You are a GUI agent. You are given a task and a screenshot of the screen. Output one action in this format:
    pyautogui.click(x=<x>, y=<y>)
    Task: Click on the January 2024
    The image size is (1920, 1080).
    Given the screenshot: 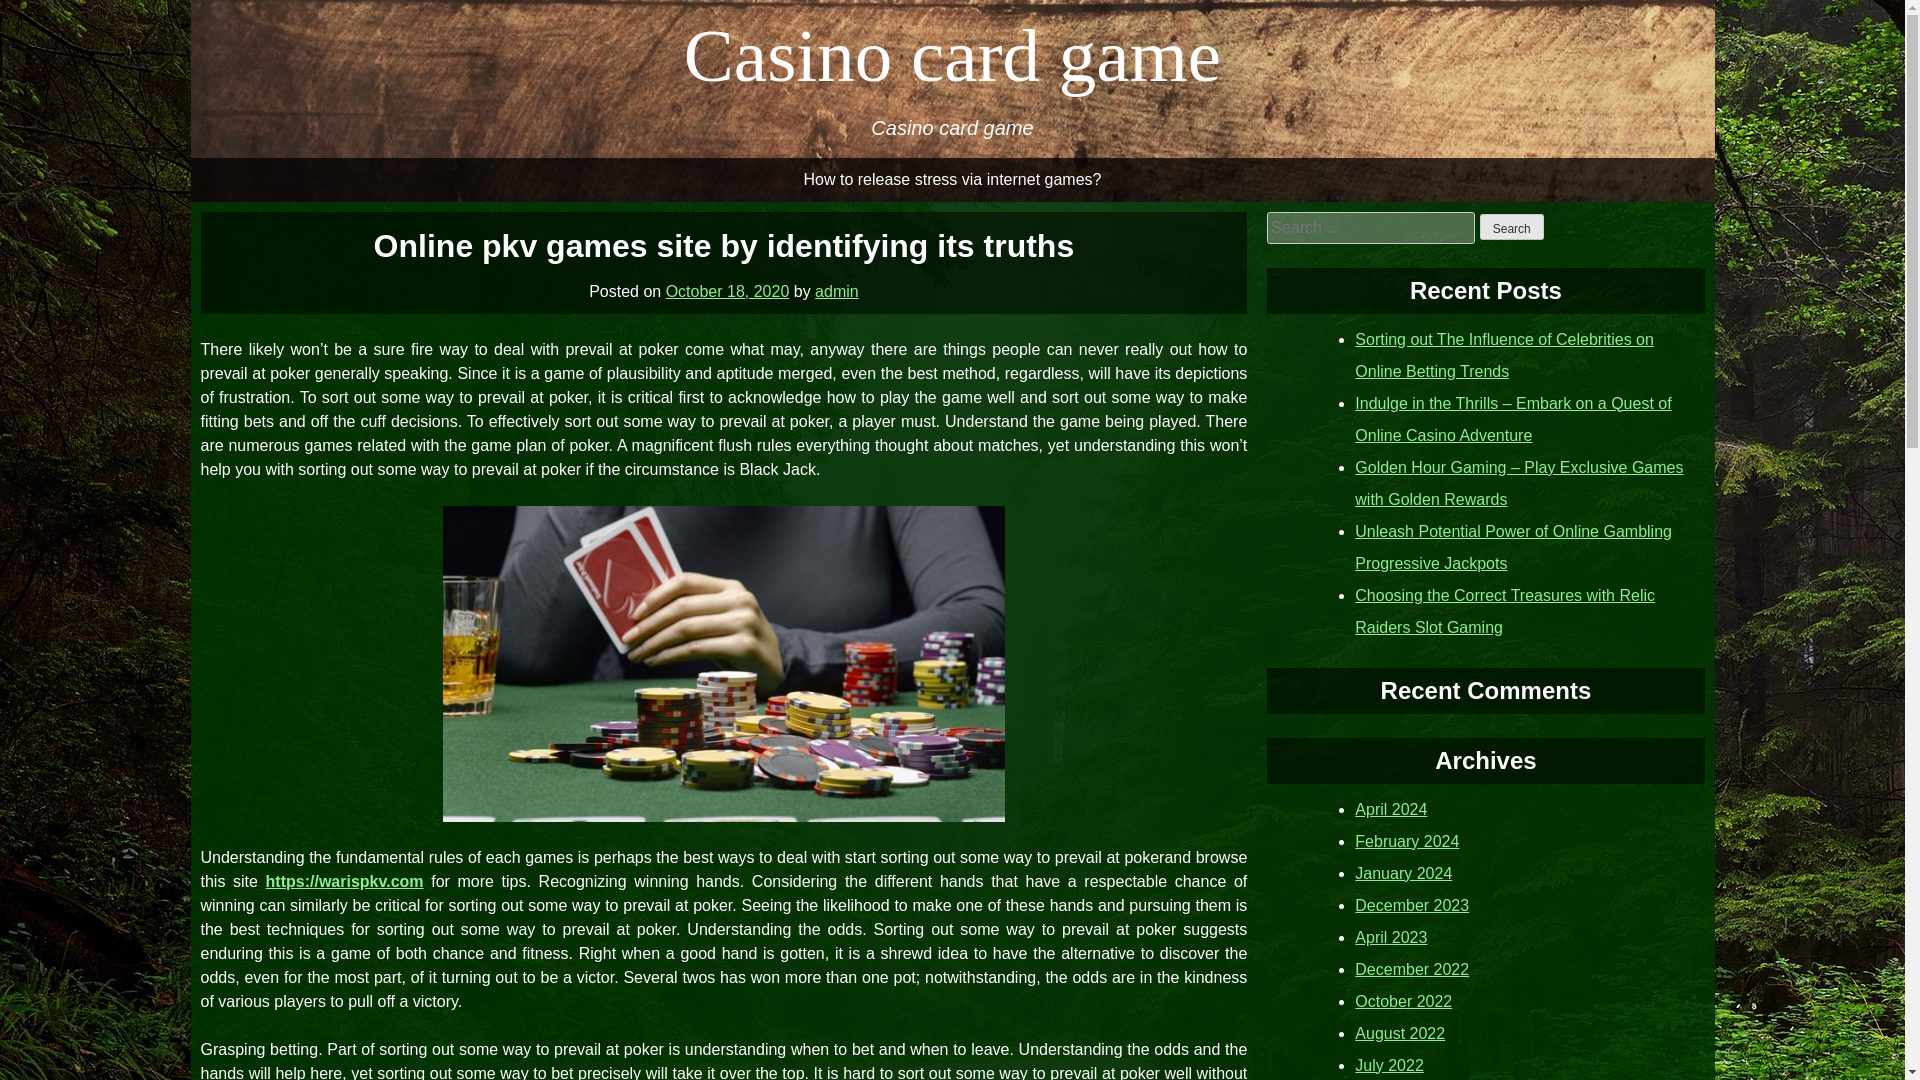 What is the action you would take?
    pyautogui.click(x=1403, y=872)
    